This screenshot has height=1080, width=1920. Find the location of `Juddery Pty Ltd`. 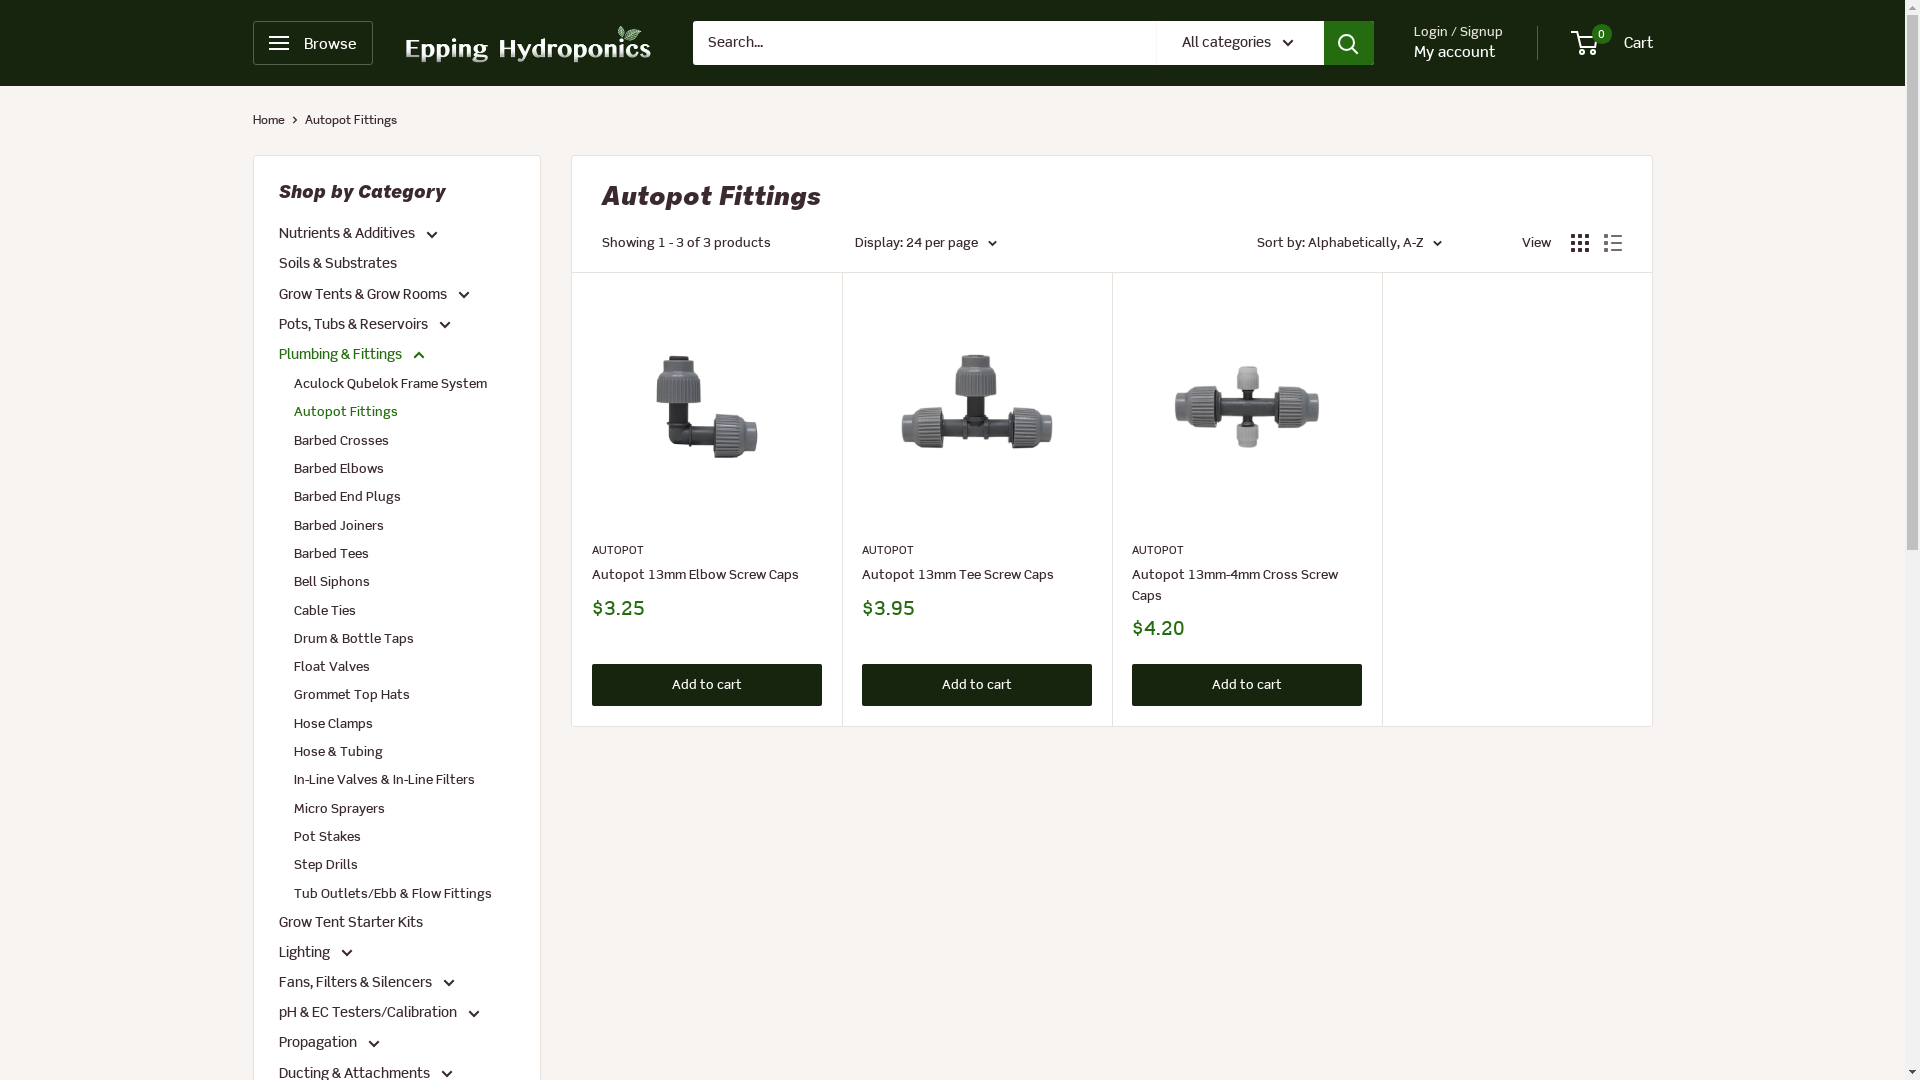

Juddery Pty Ltd is located at coordinates (527, 43).